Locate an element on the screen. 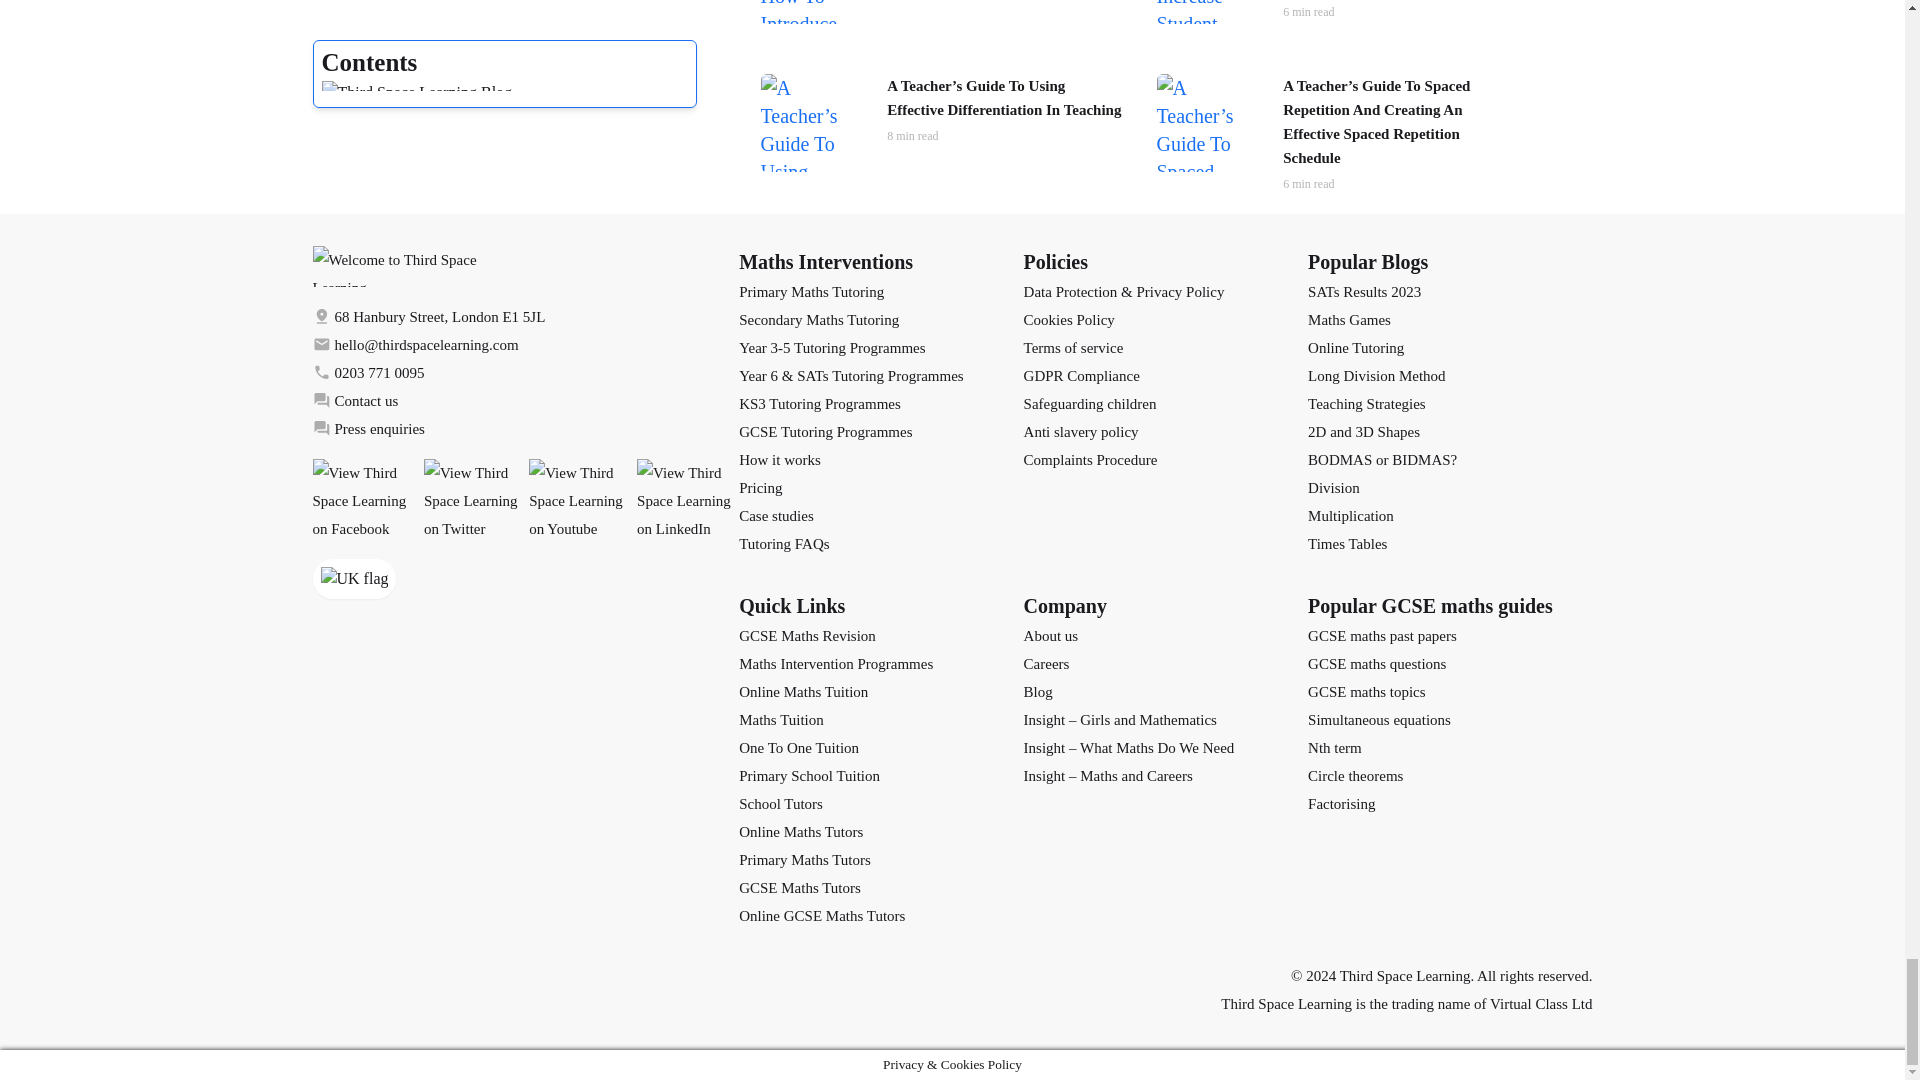  View Third Space Learning on Facebook is located at coordinates (362, 501).